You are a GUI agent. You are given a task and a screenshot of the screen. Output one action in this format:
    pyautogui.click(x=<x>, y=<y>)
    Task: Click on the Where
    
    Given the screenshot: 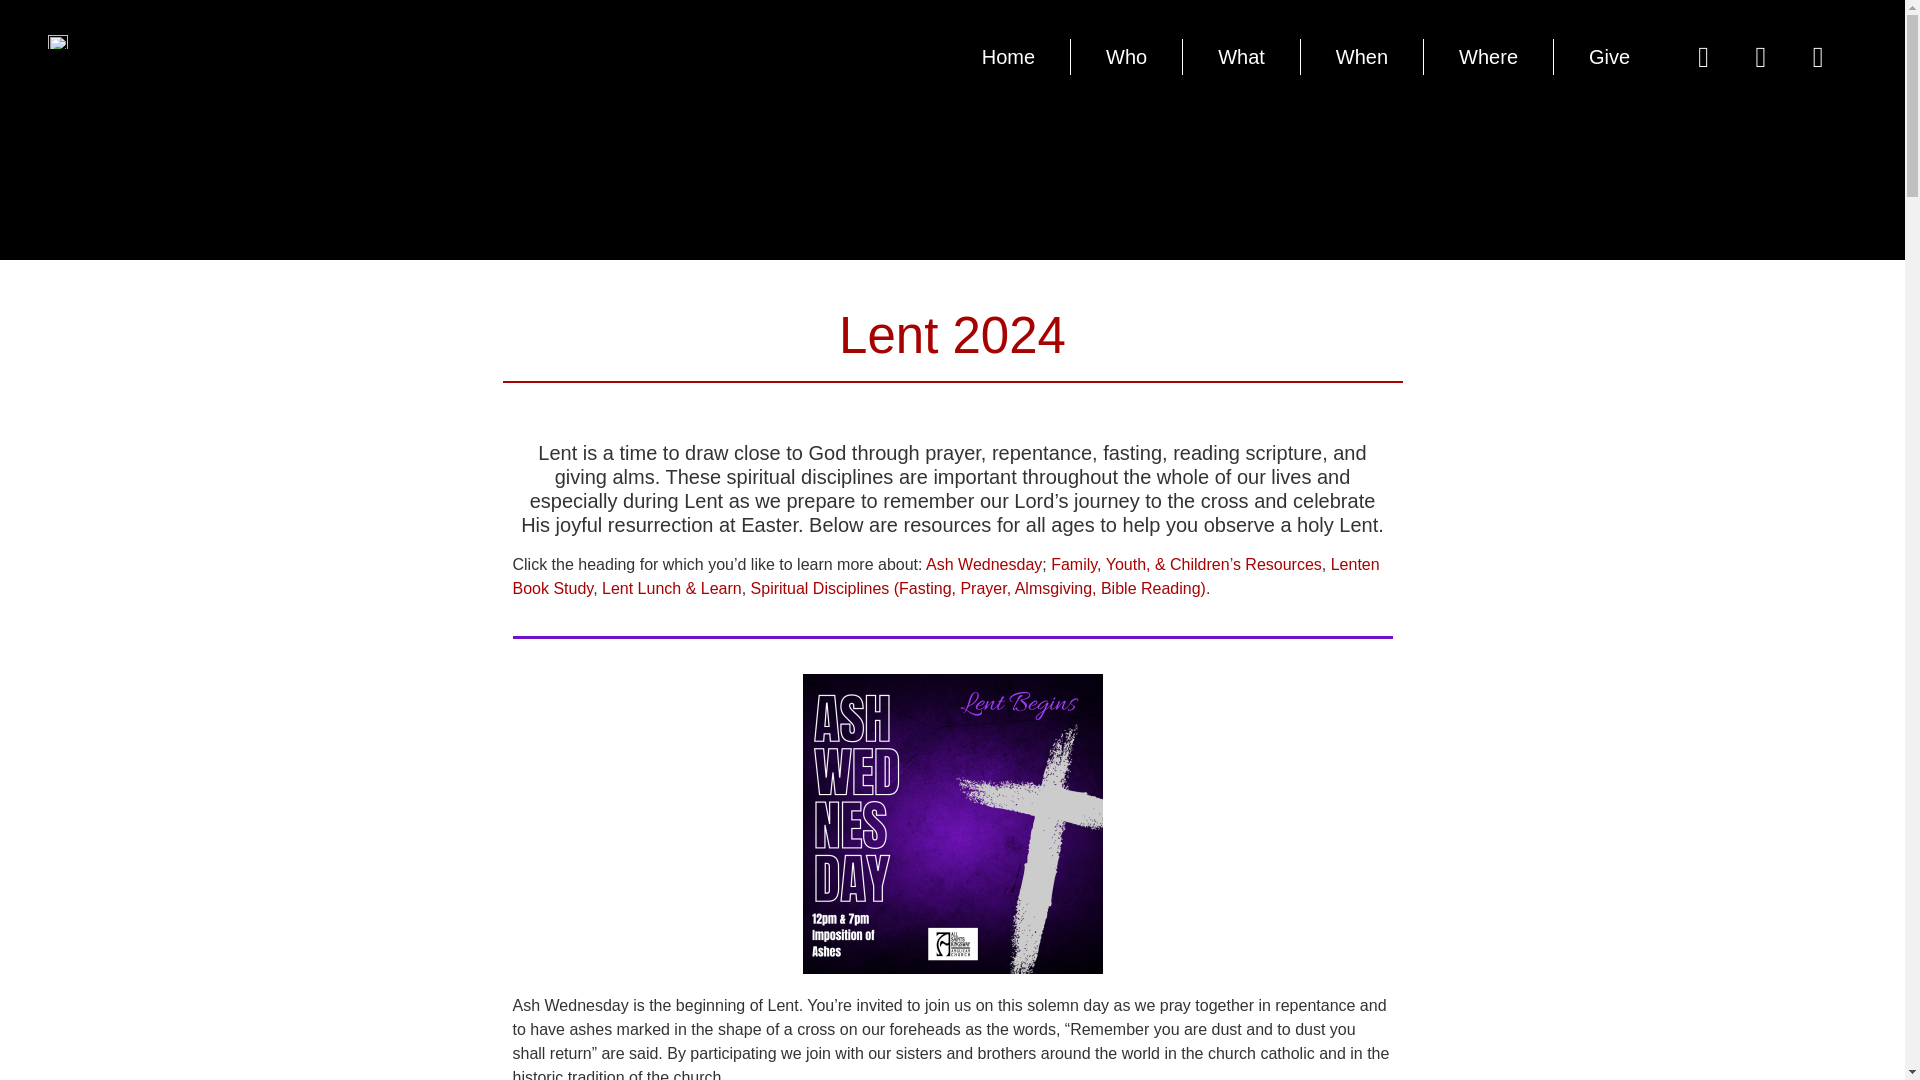 What is the action you would take?
    pyautogui.click(x=1488, y=56)
    